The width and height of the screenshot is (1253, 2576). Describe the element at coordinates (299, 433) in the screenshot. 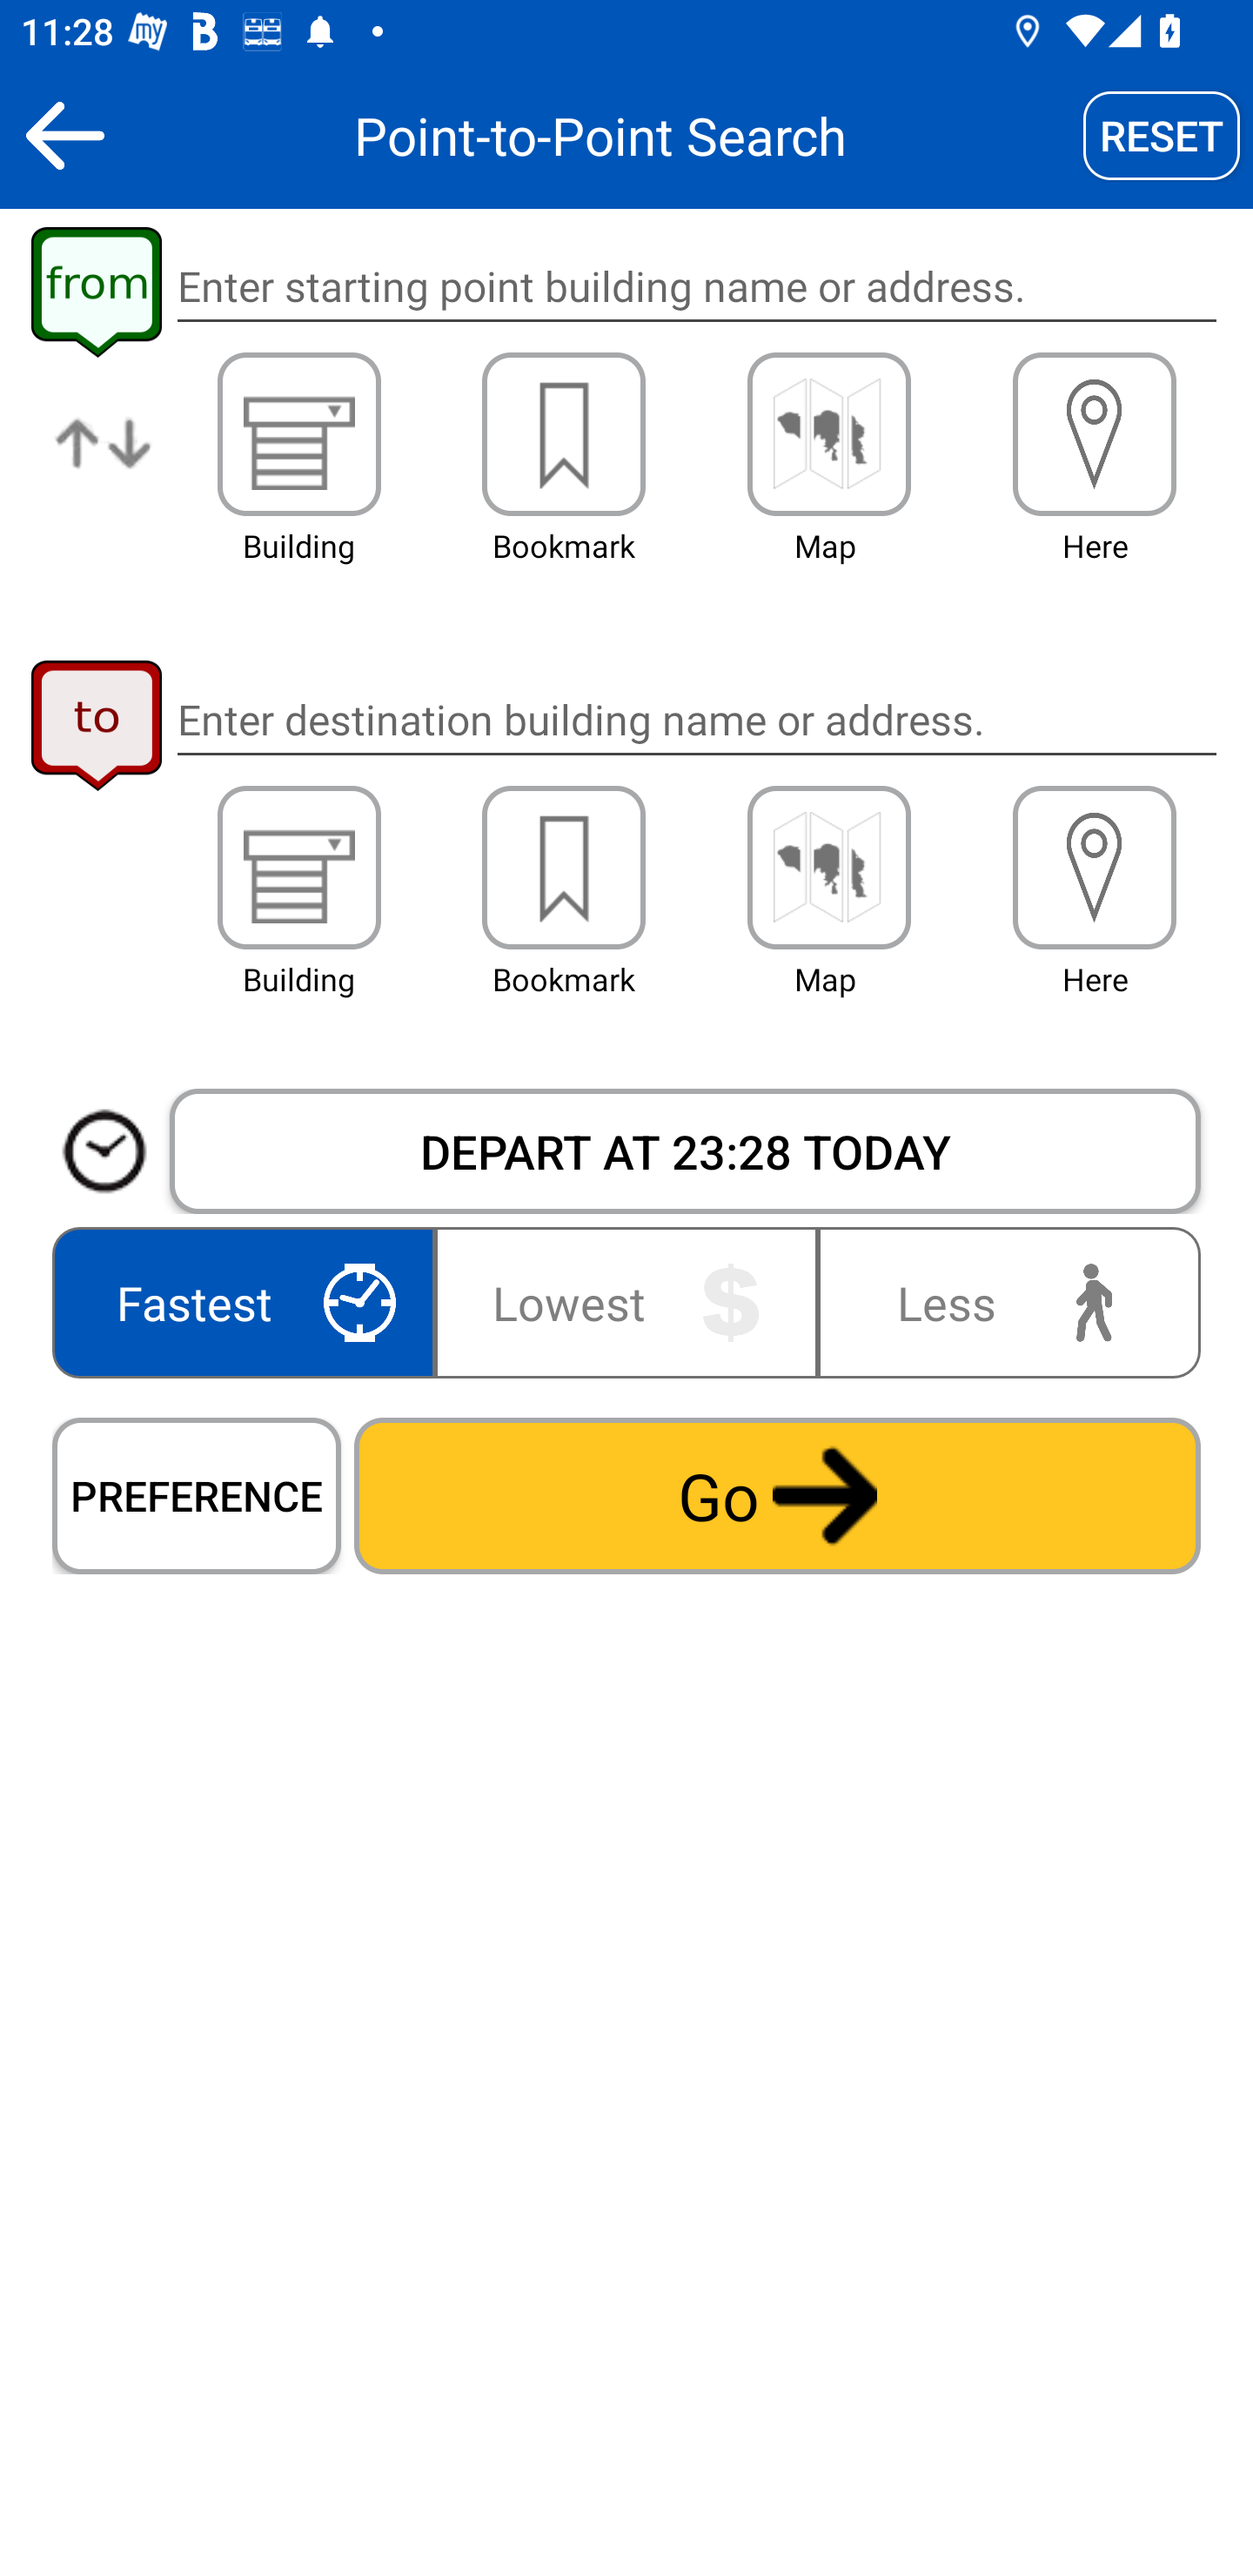

I see `Building` at that location.